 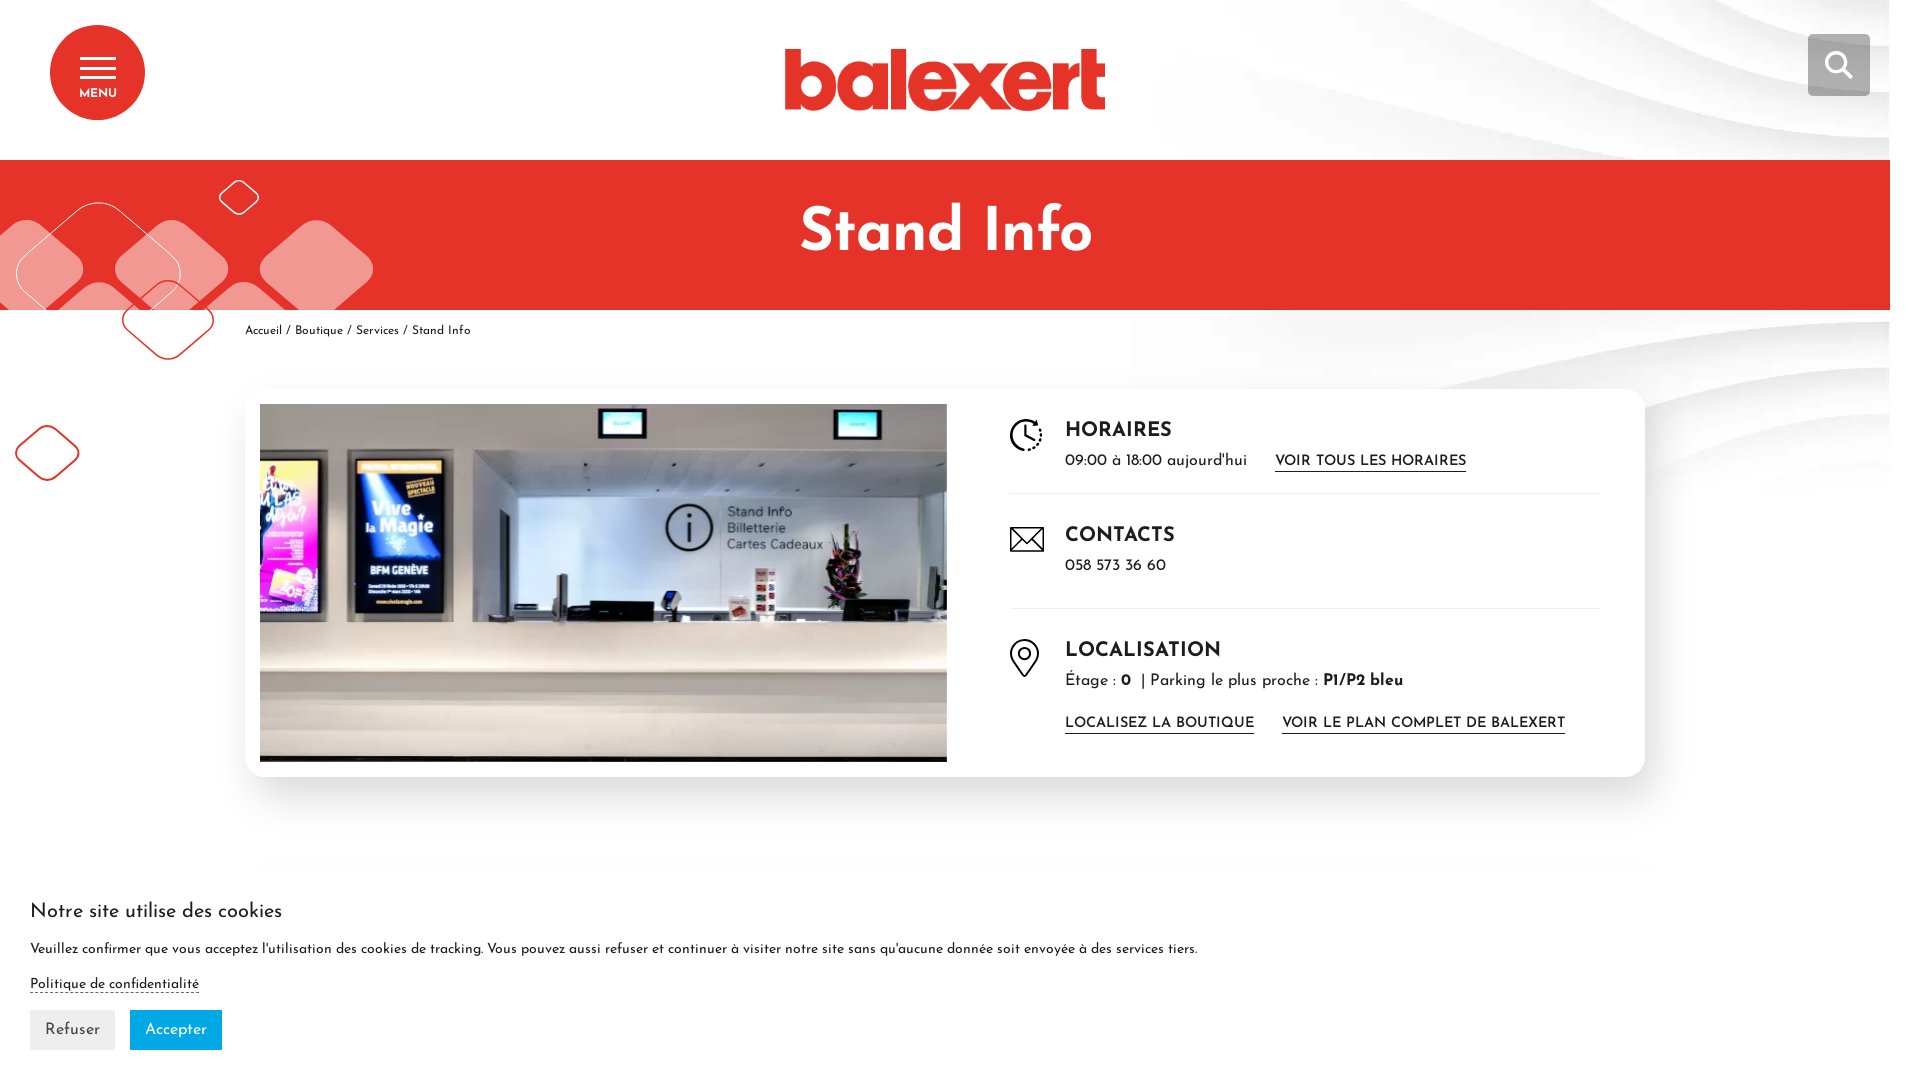 I want to click on 058 573 36 60, so click(x=1116, y=566).